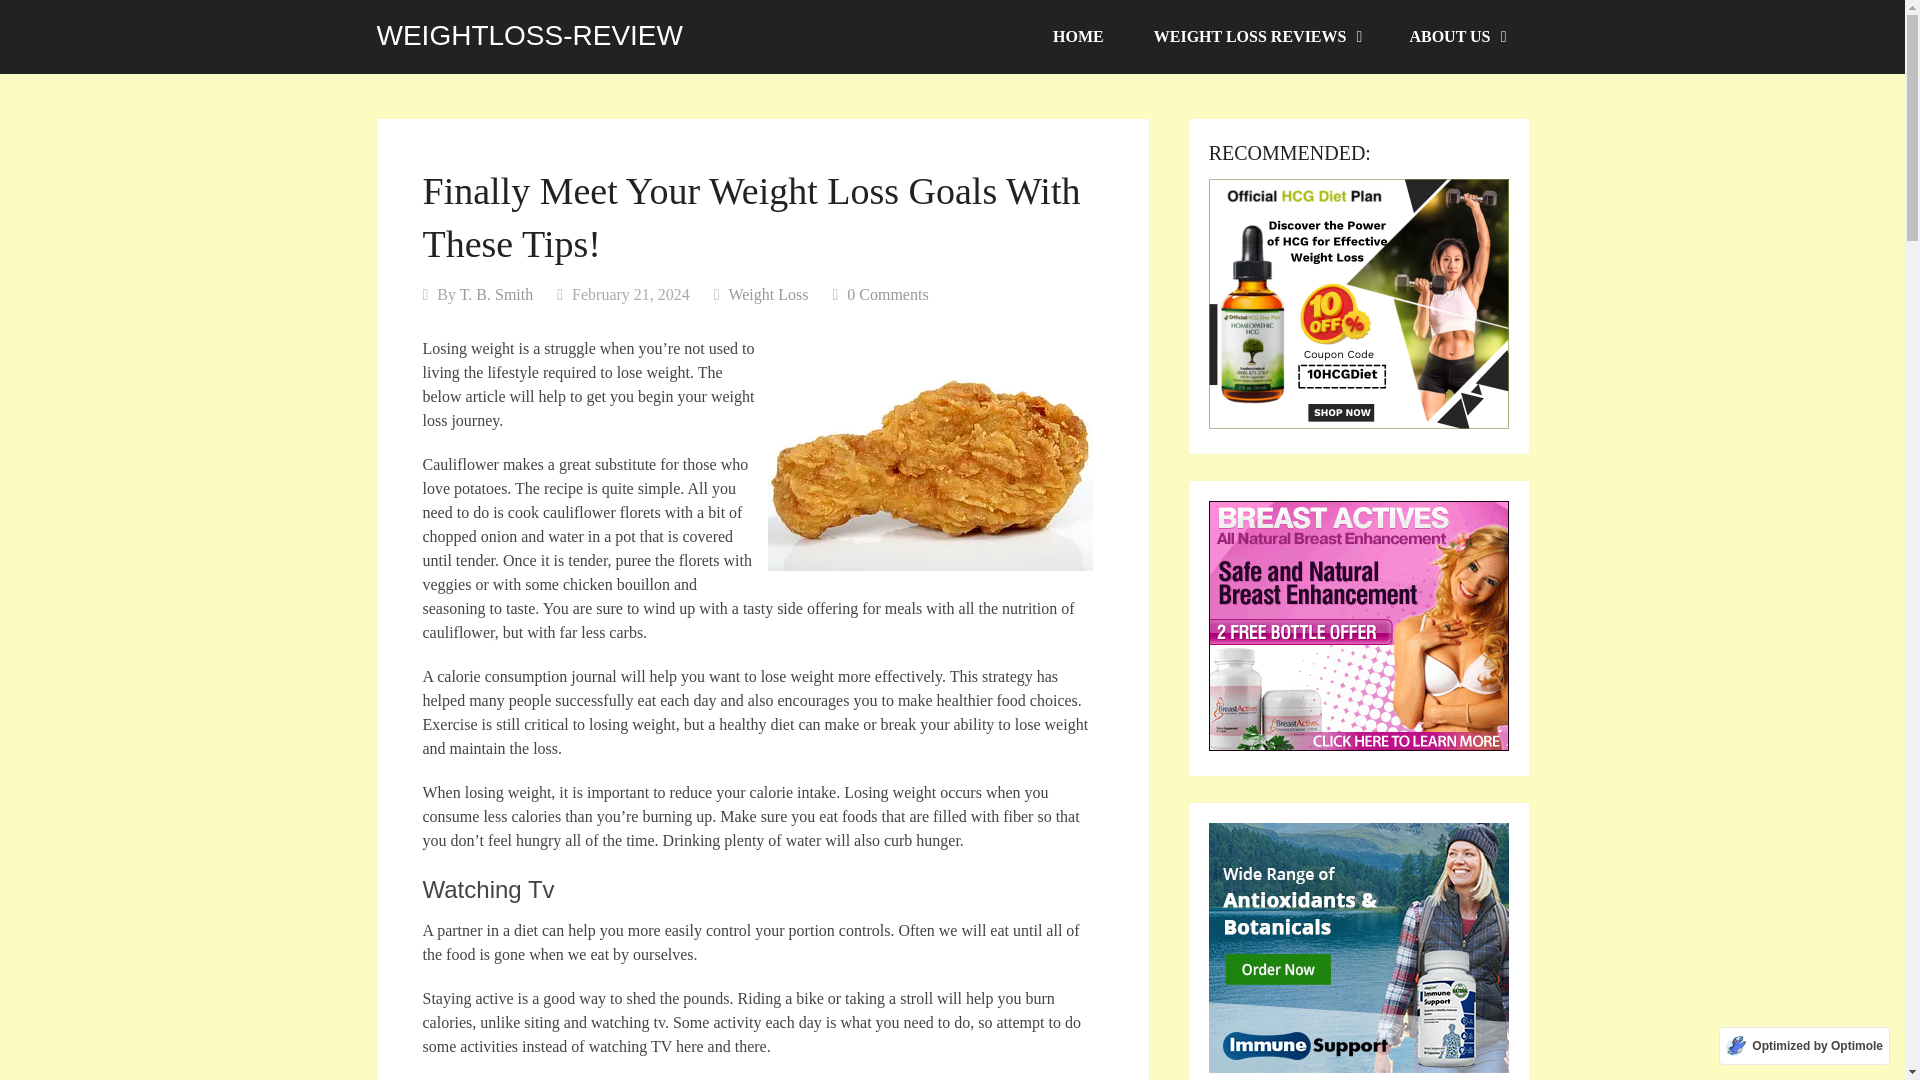 This screenshot has width=1920, height=1080. I want to click on T. B. Smith, so click(496, 294).